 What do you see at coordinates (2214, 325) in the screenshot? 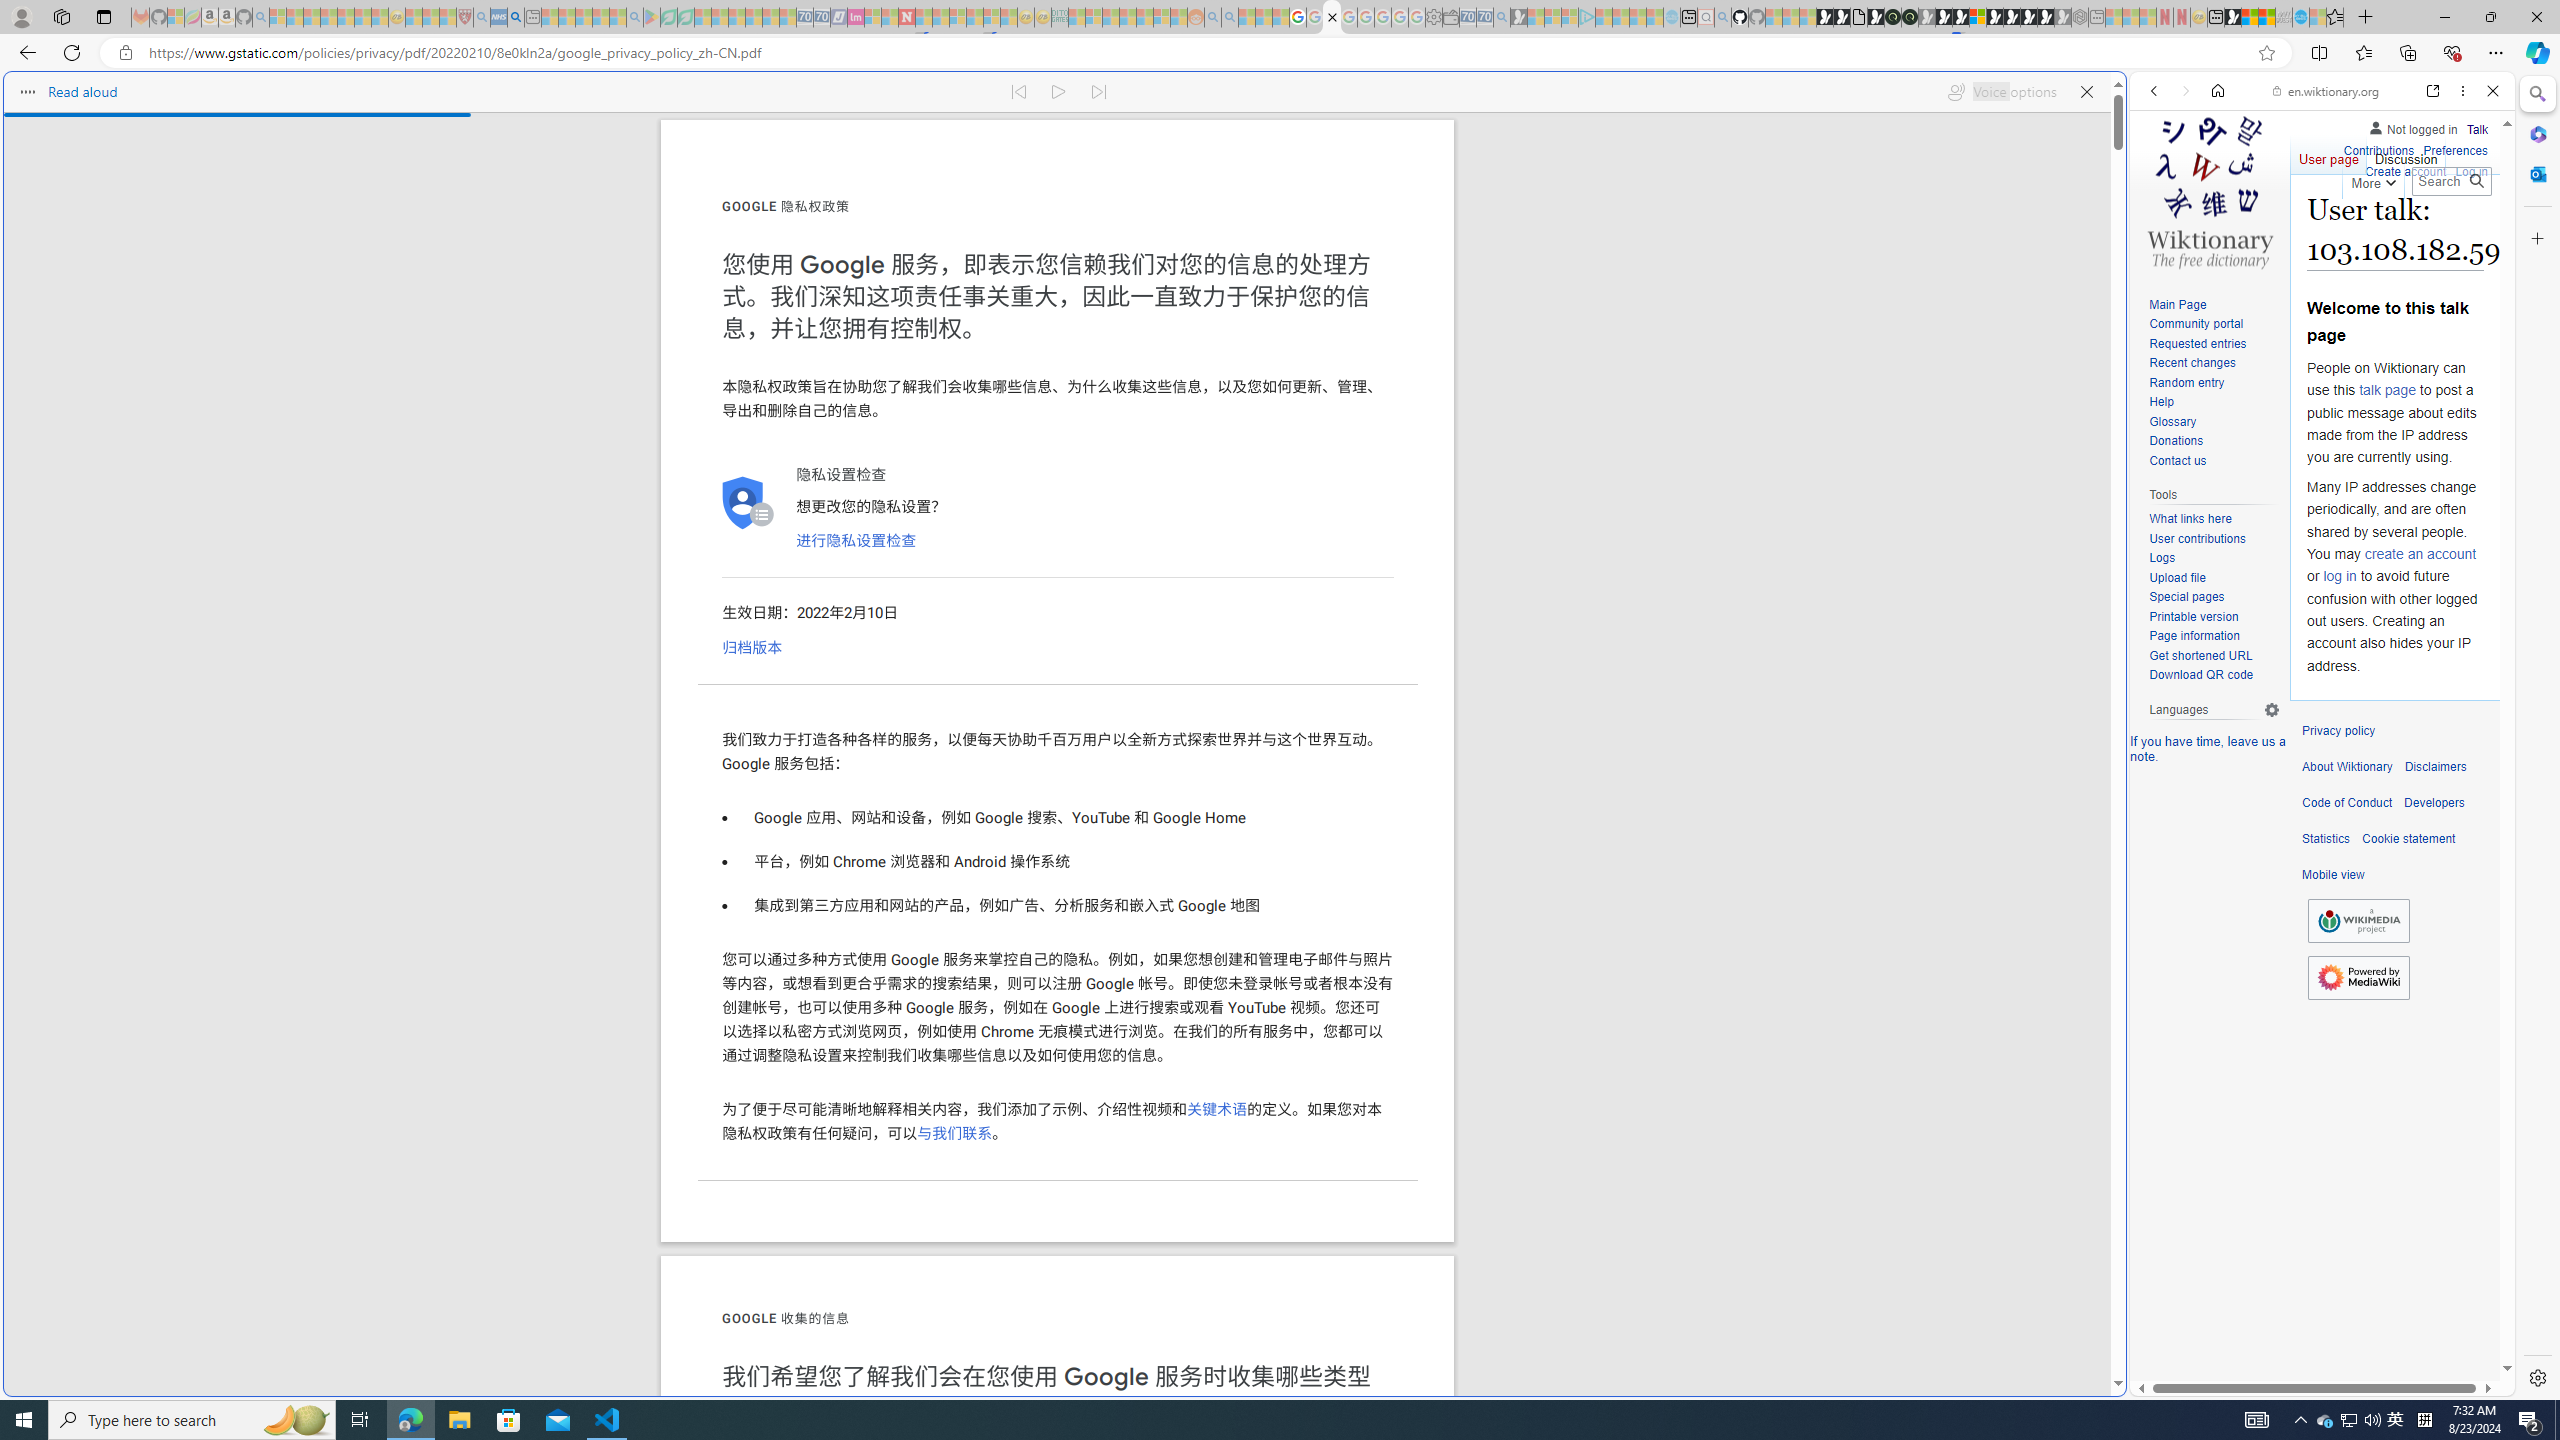
I see `Community portal` at bounding box center [2214, 325].